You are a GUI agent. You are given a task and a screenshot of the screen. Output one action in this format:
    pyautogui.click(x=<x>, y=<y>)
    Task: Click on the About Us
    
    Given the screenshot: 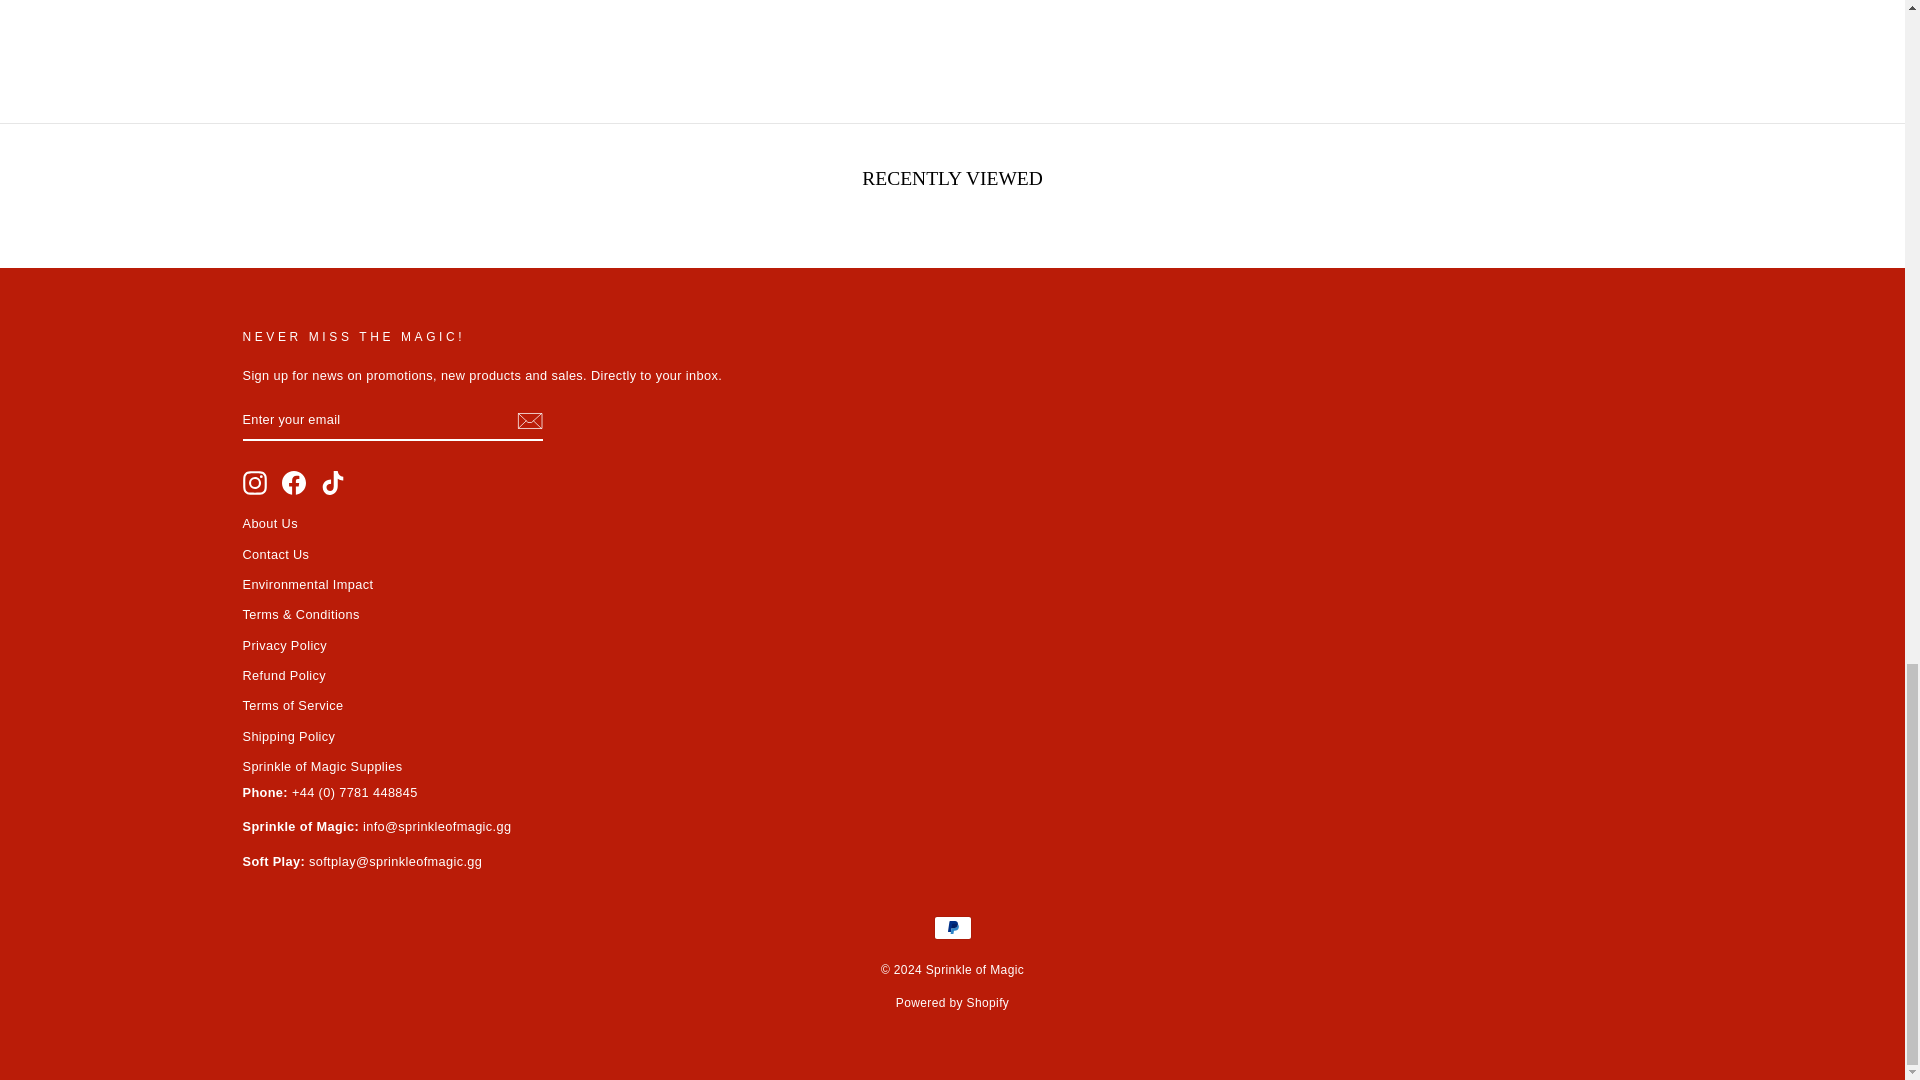 What is the action you would take?
    pyautogui.click(x=269, y=522)
    